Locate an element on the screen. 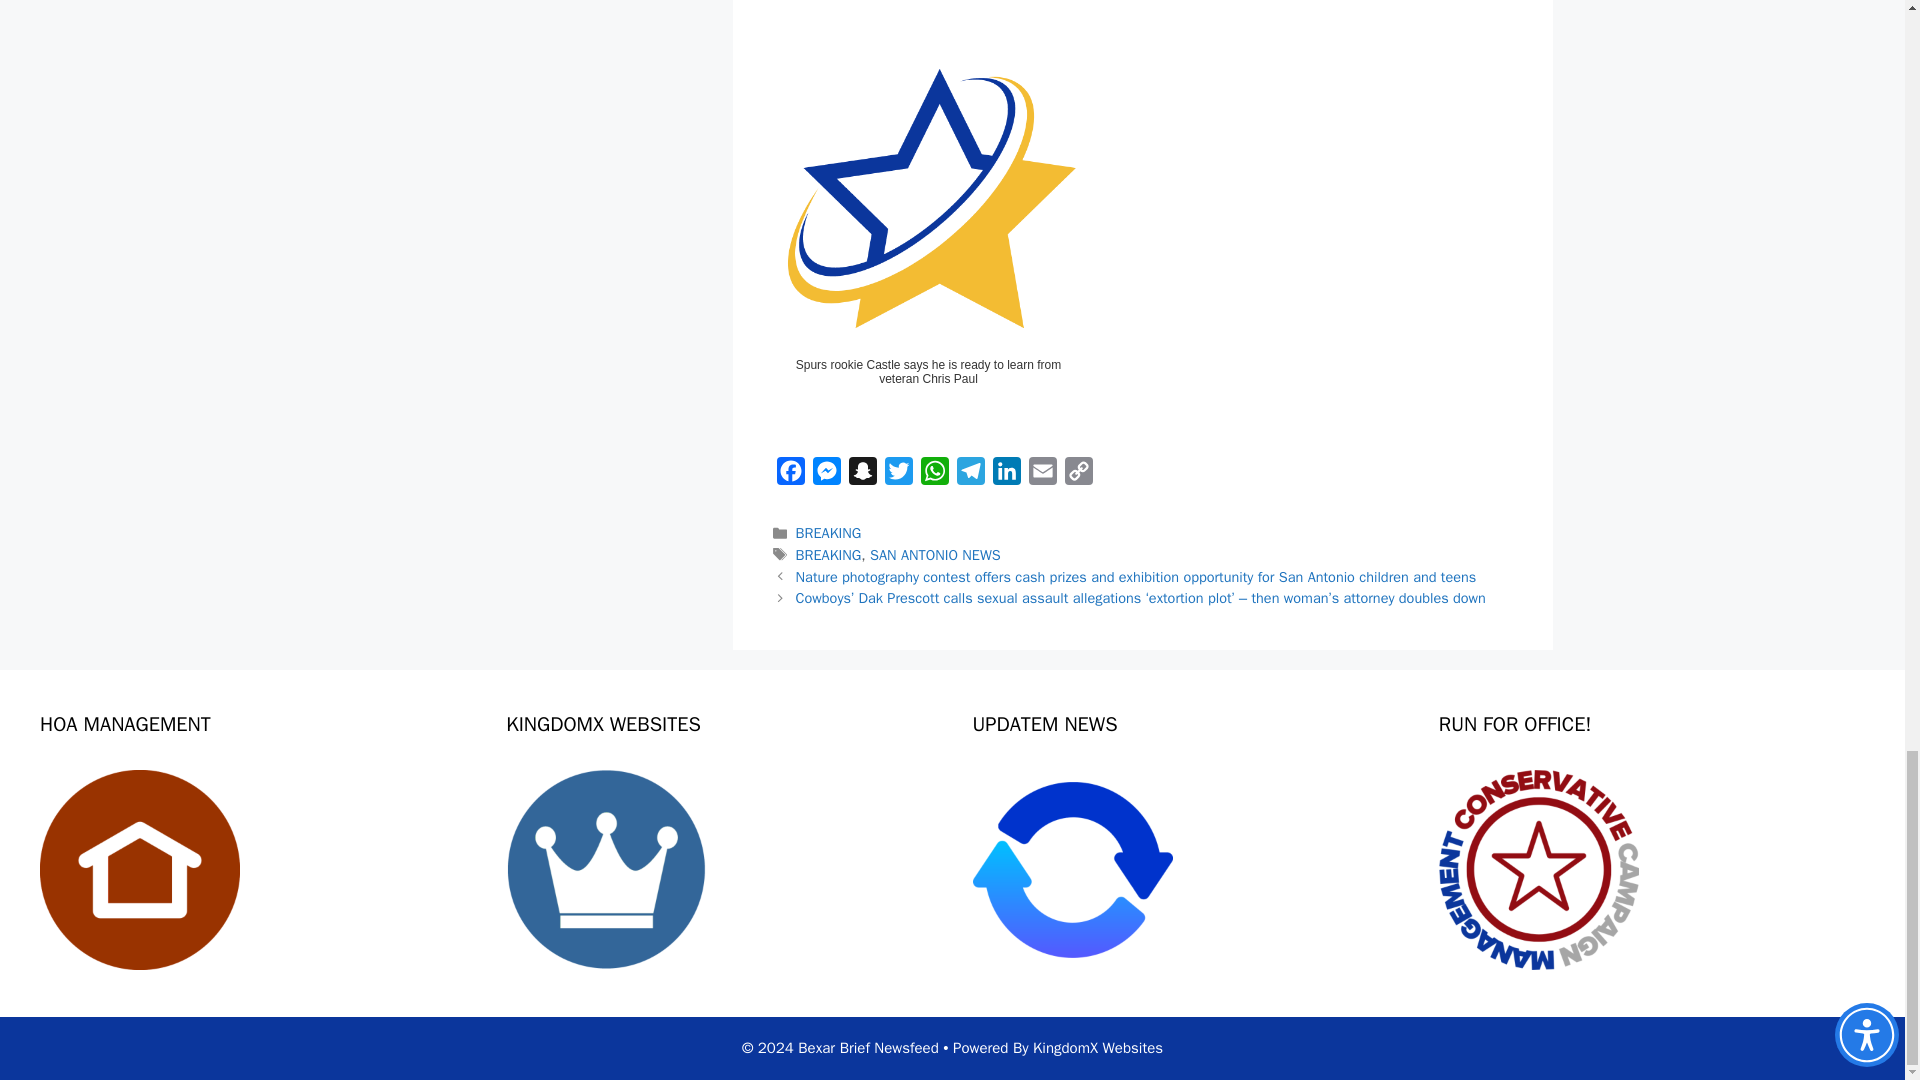 The image size is (1920, 1080). BREAKING is located at coordinates (829, 554).